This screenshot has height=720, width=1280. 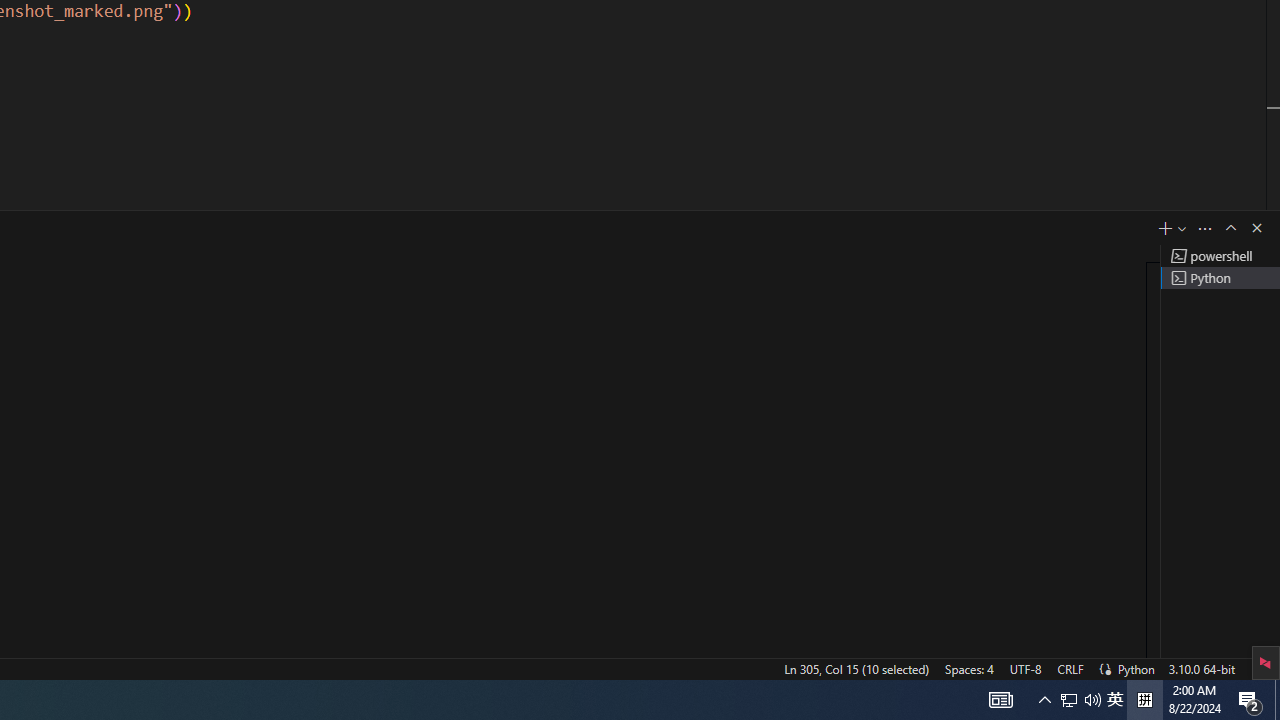 What do you see at coordinates (1182, 228) in the screenshot?
I see `Launch Profile...` at bounding box center [1182, 228].